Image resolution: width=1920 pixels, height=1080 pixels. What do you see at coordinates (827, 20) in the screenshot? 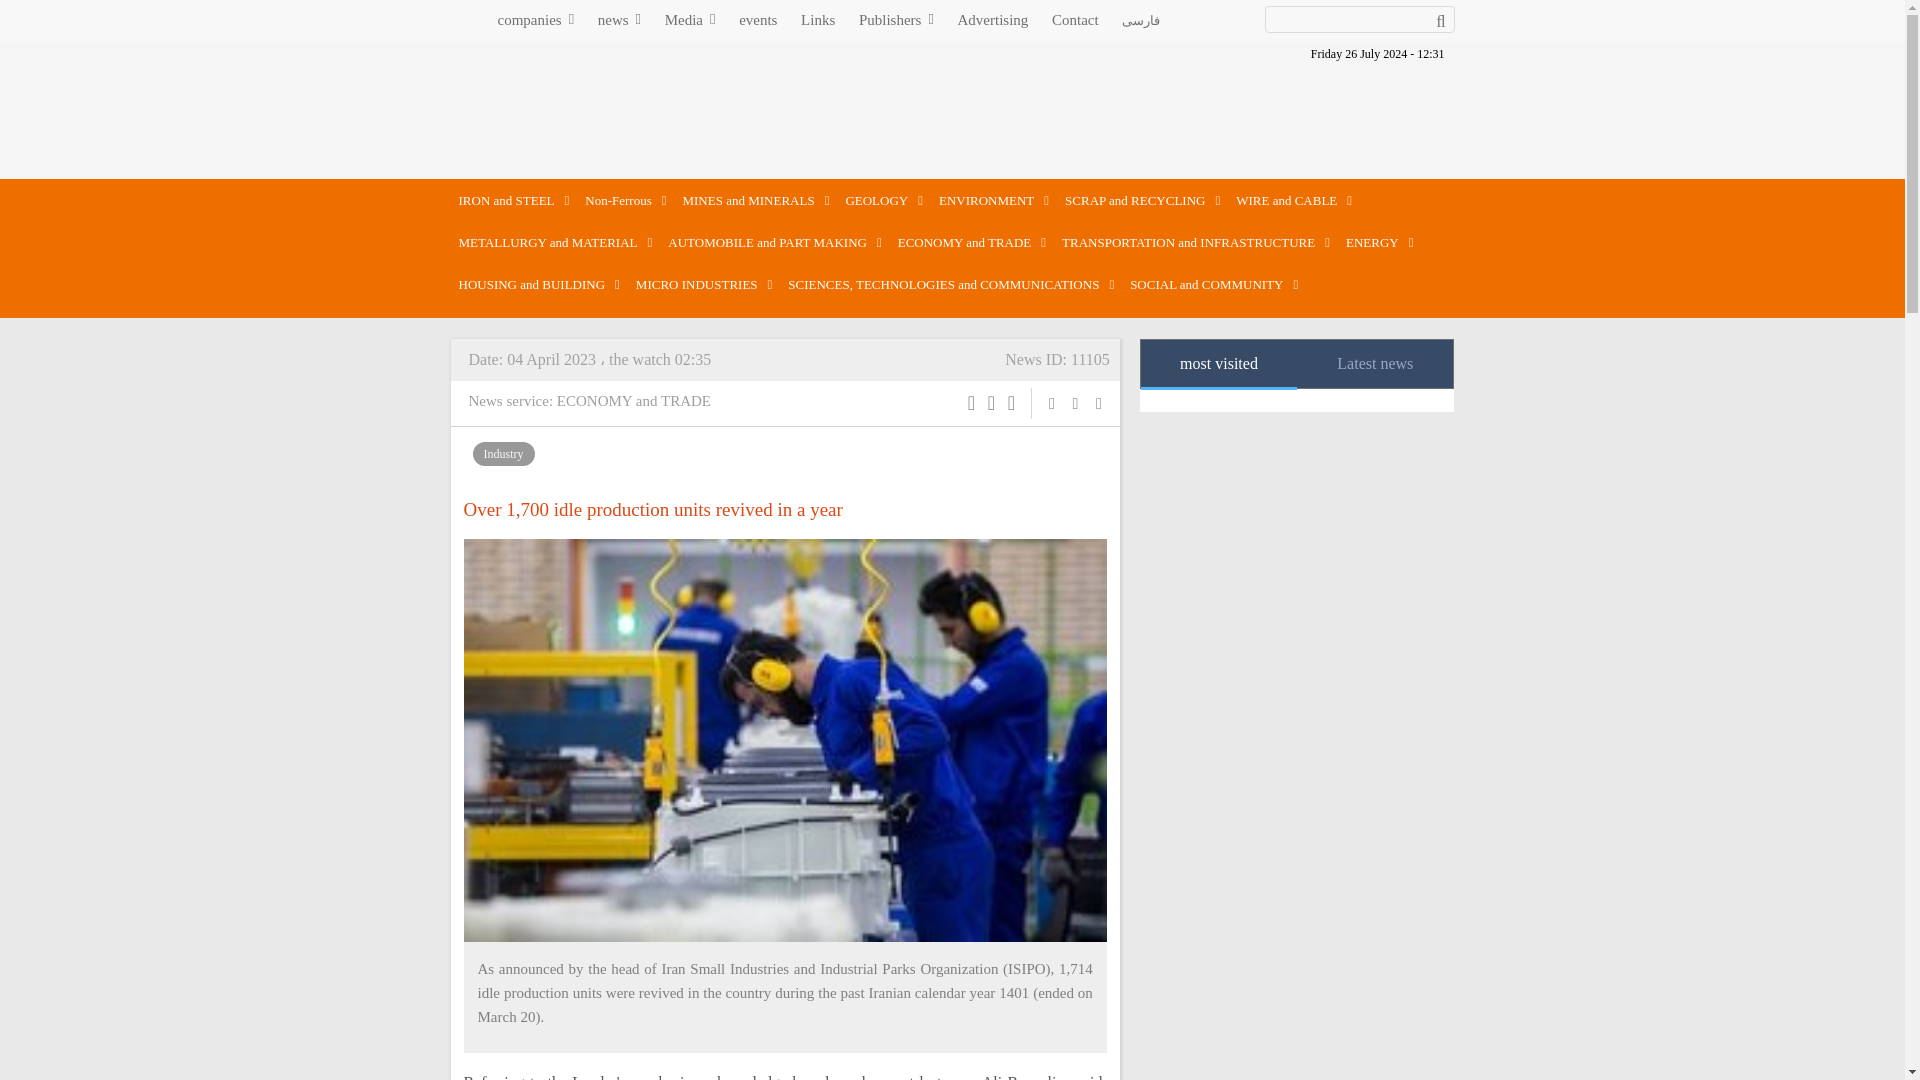
I see `Links` at bounding box center [827, 20].